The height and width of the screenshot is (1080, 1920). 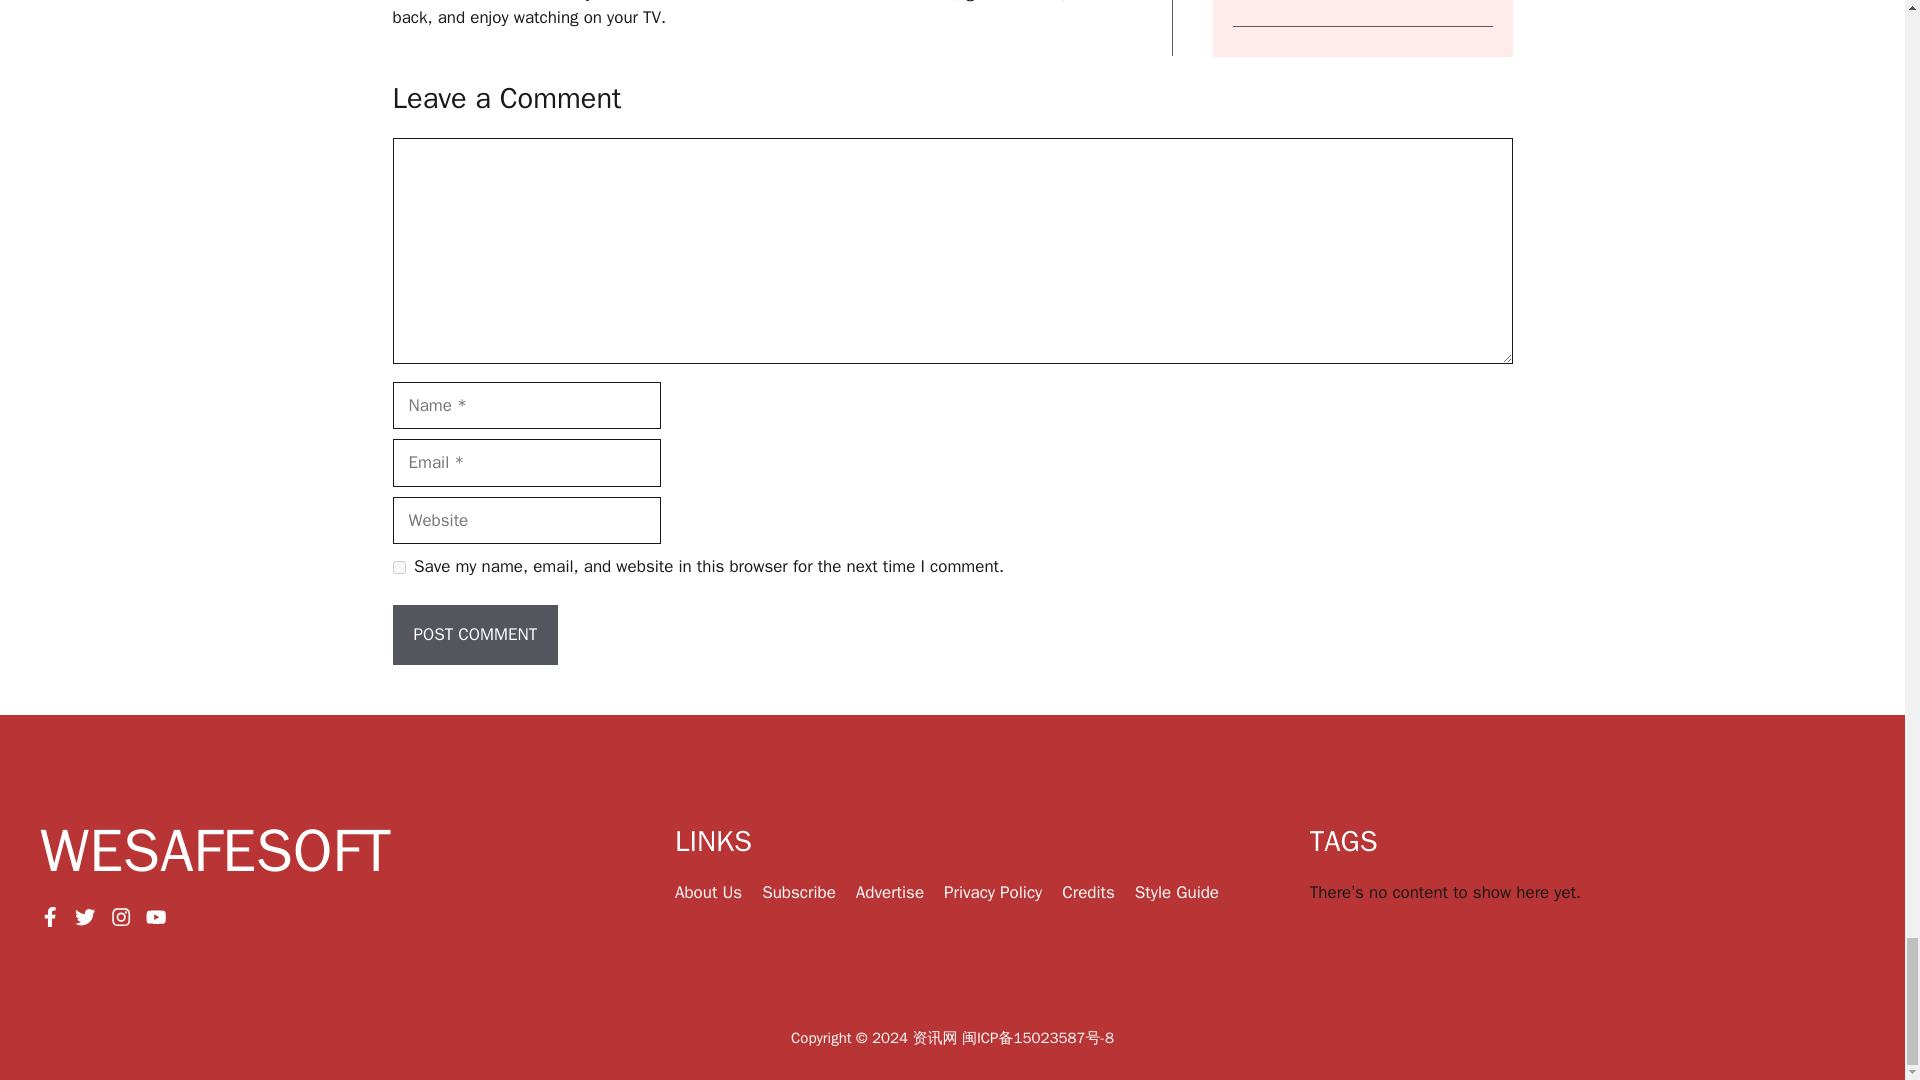 I want to click on About Us, so click(x=708, y=892).